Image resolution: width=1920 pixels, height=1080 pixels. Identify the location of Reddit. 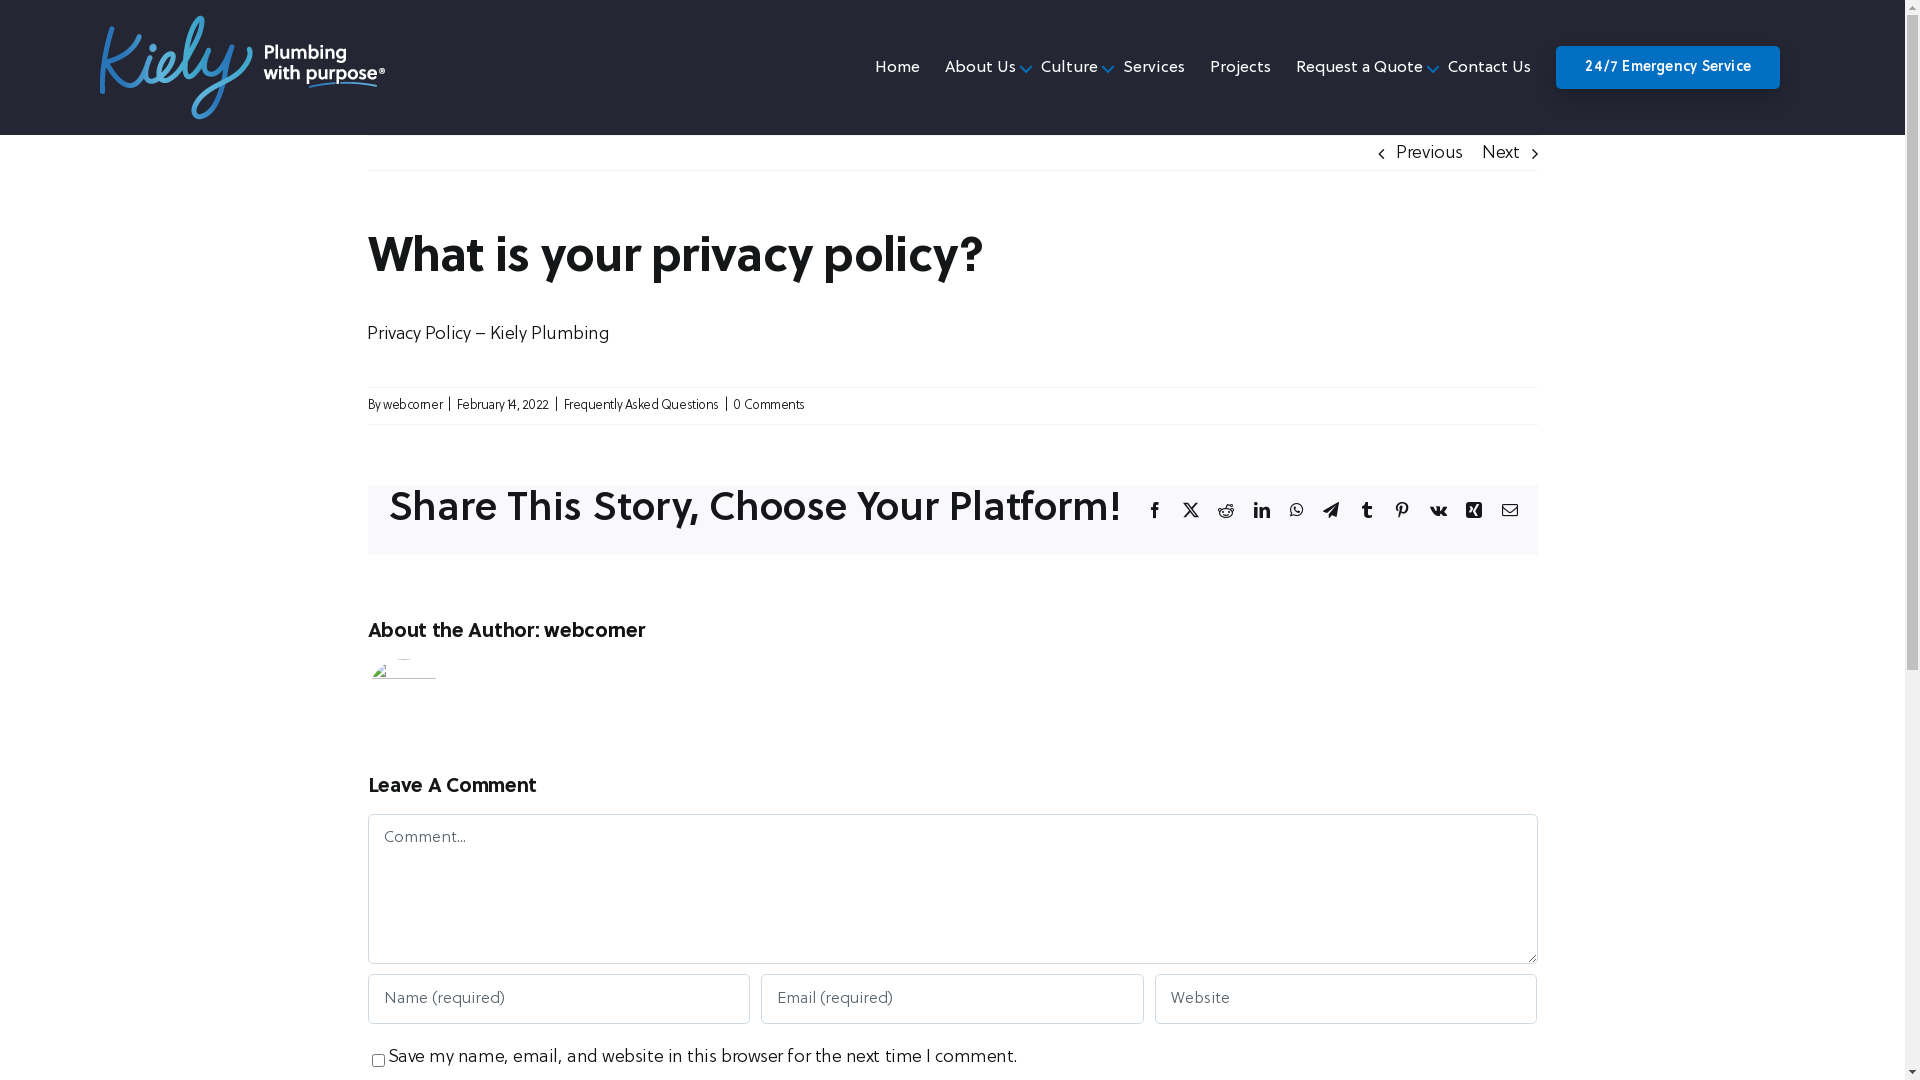
(1226, 510).